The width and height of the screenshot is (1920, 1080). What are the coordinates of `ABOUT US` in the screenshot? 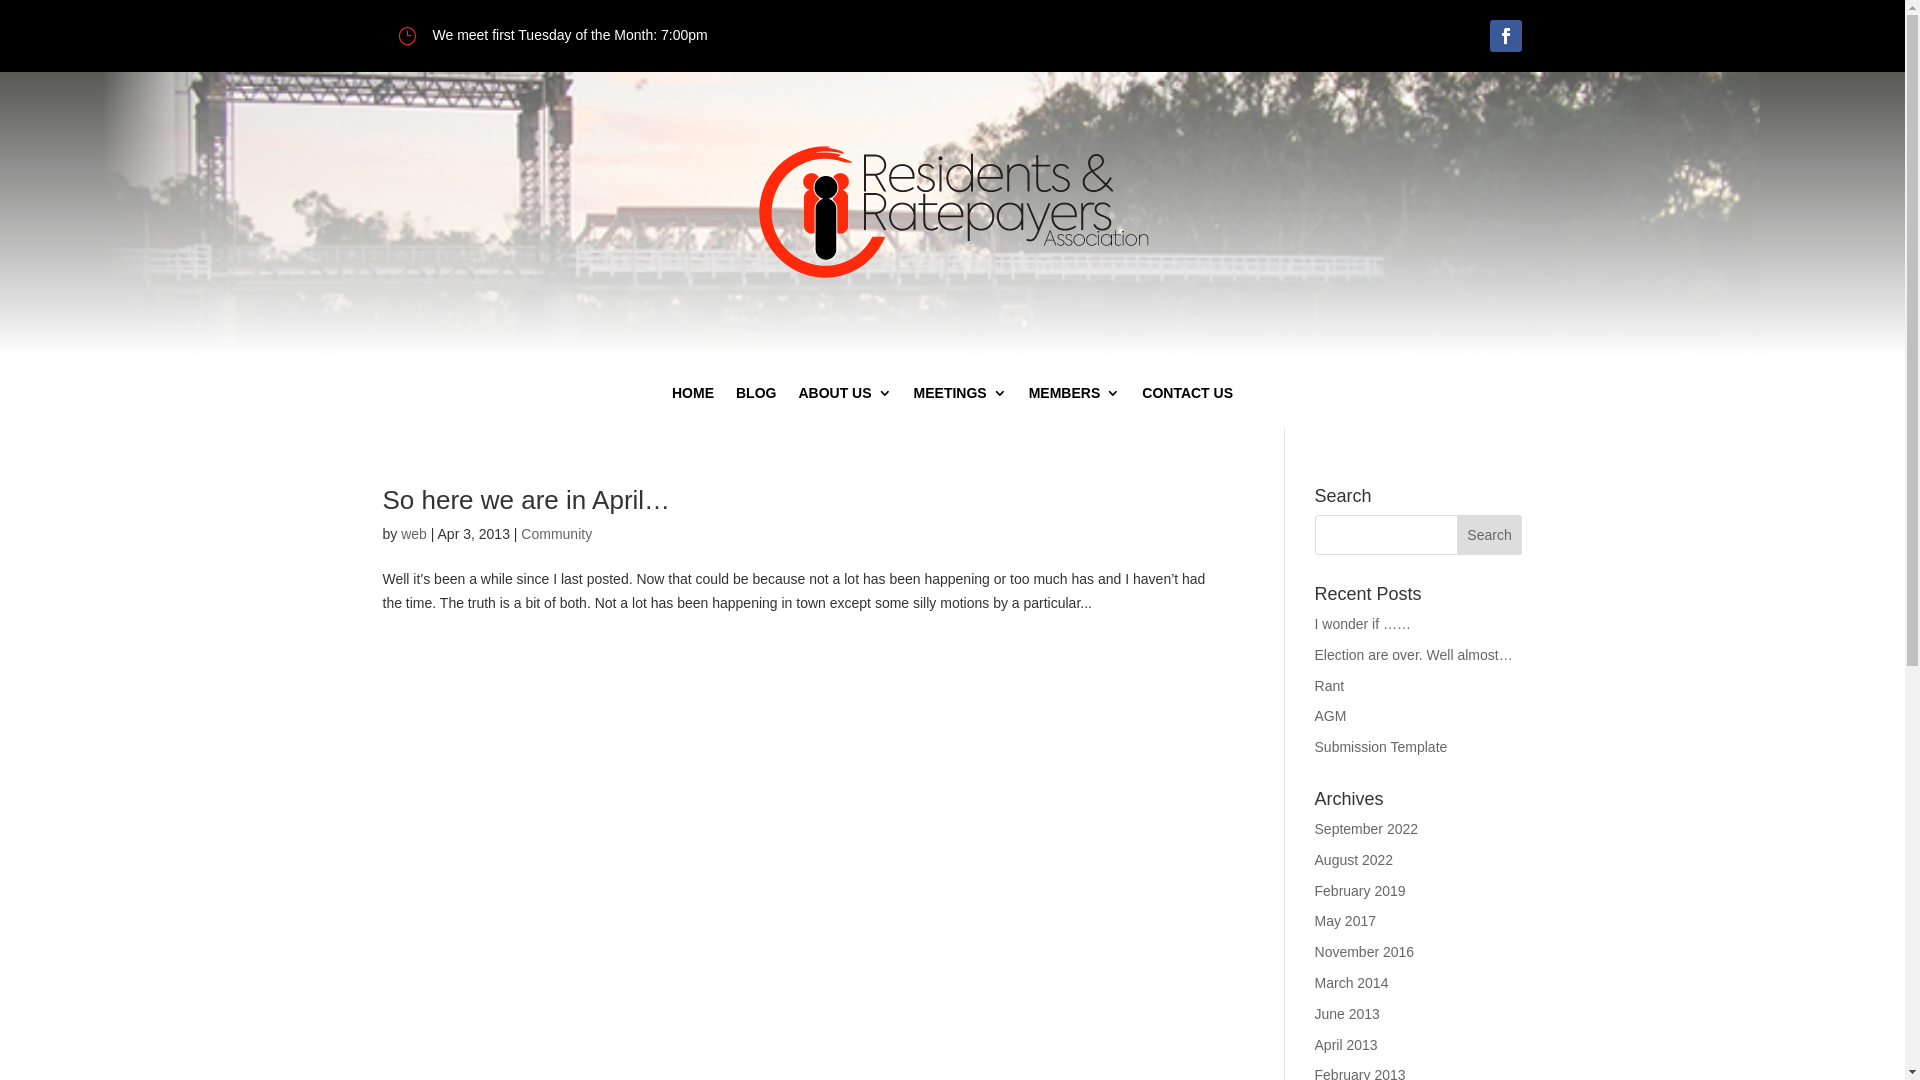 It's located at (844, 408).